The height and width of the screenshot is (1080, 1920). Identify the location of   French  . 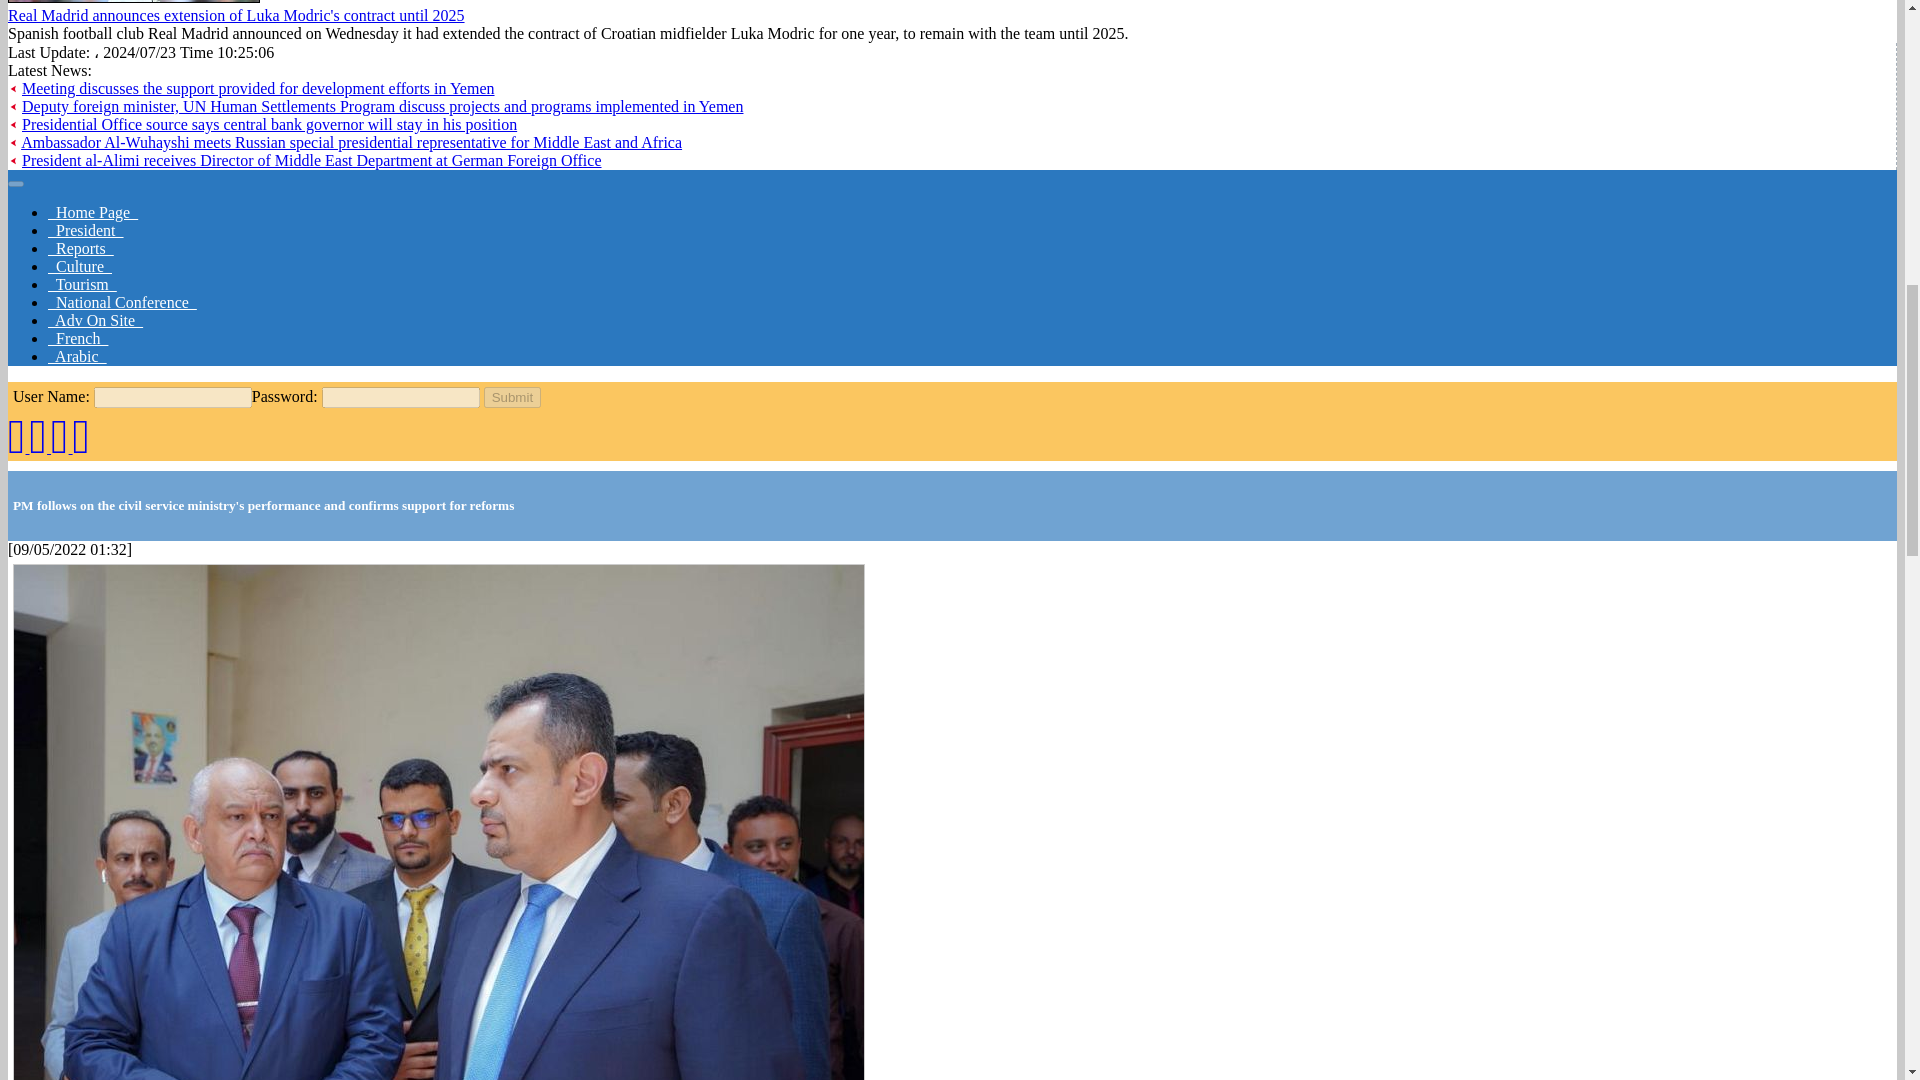
(78, 338).